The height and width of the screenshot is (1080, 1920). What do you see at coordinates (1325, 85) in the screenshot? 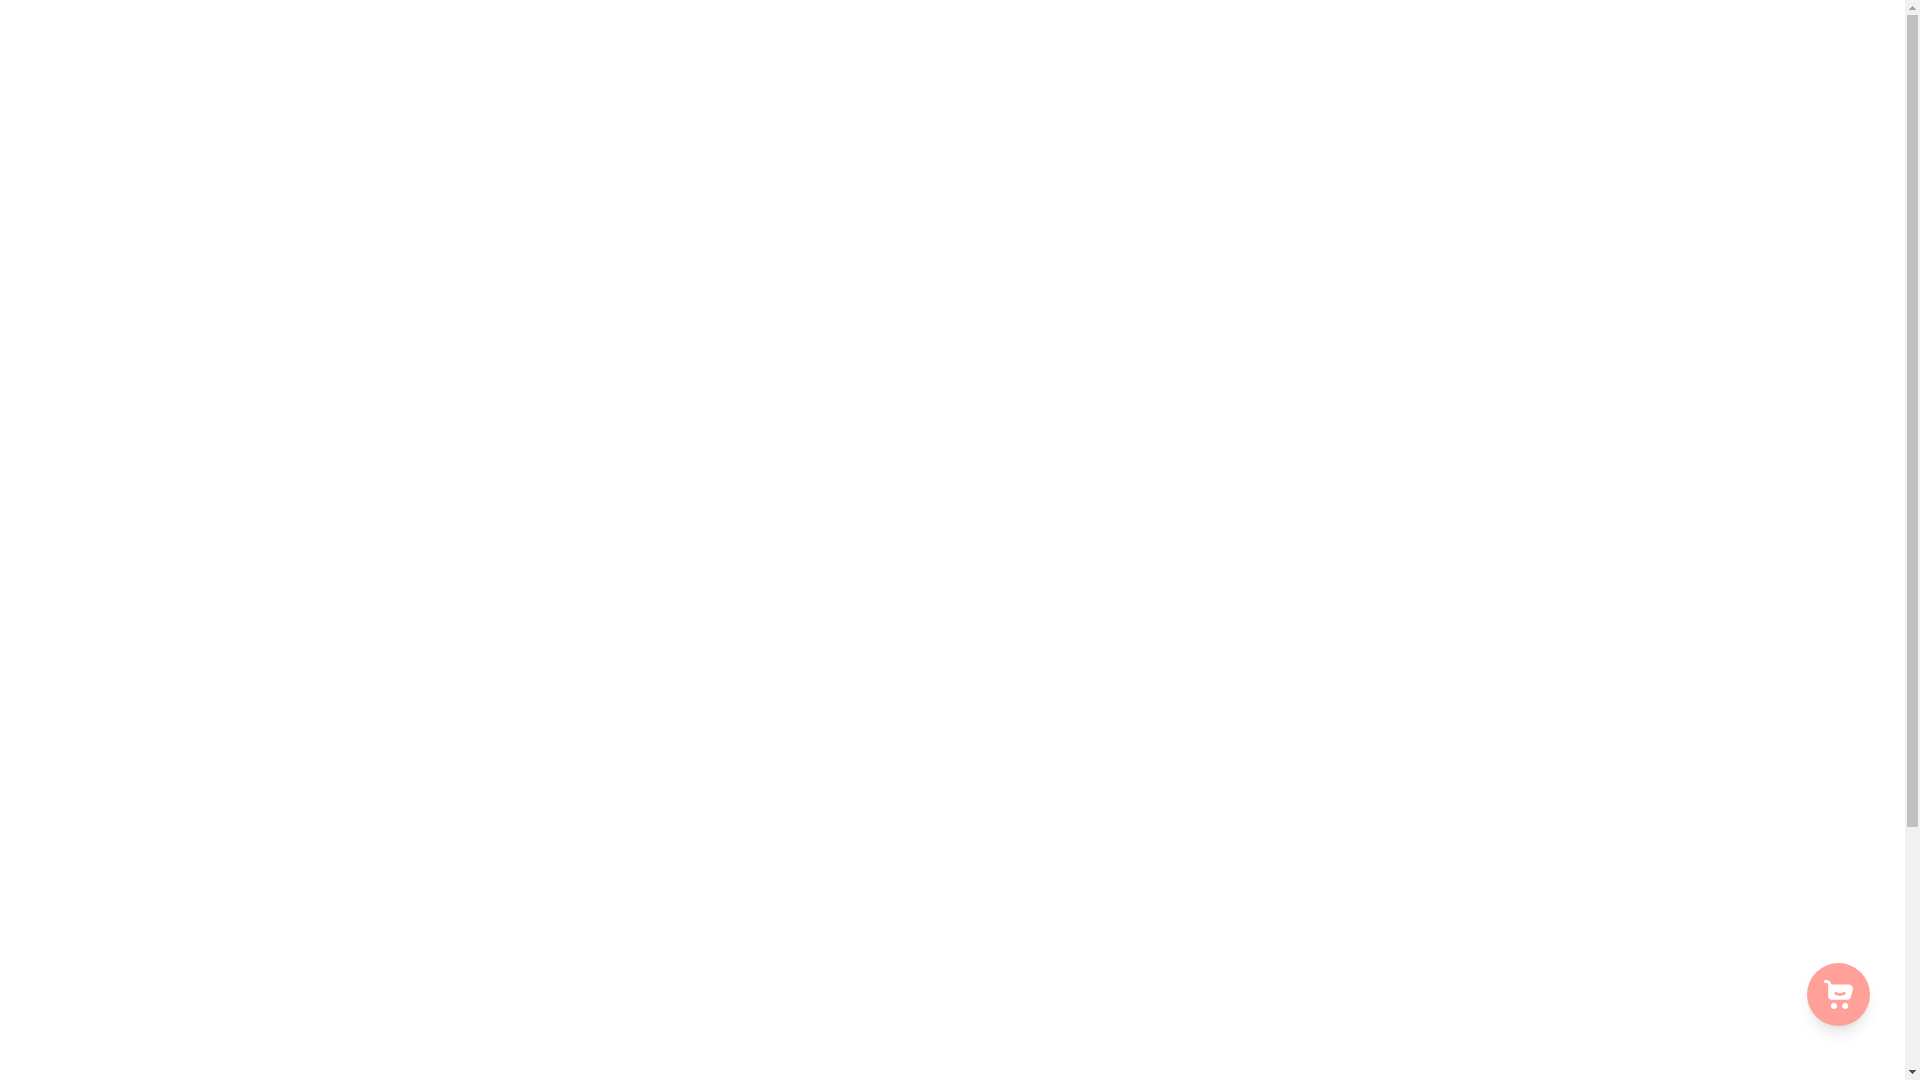
I see `About` at bounding box center [1325, 85].